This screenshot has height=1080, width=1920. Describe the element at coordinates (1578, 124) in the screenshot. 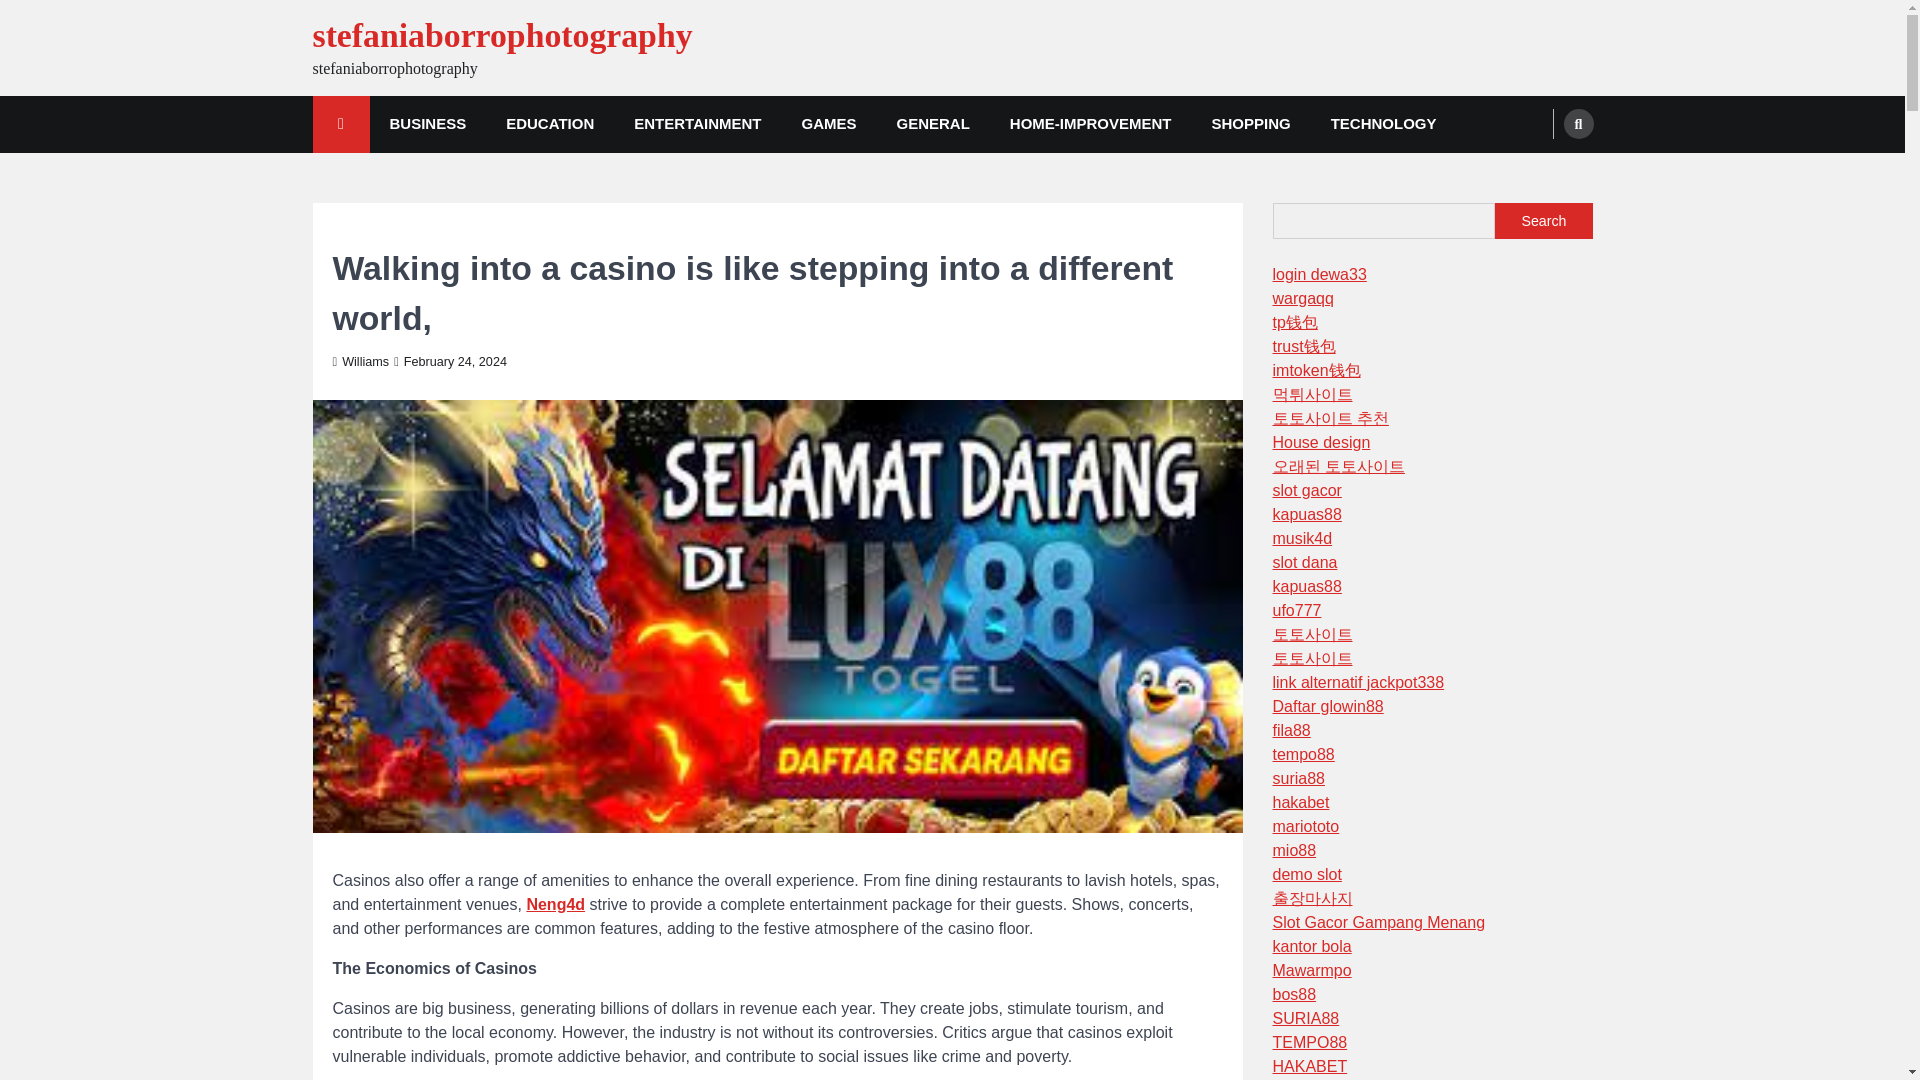

I see `Search` at that location.